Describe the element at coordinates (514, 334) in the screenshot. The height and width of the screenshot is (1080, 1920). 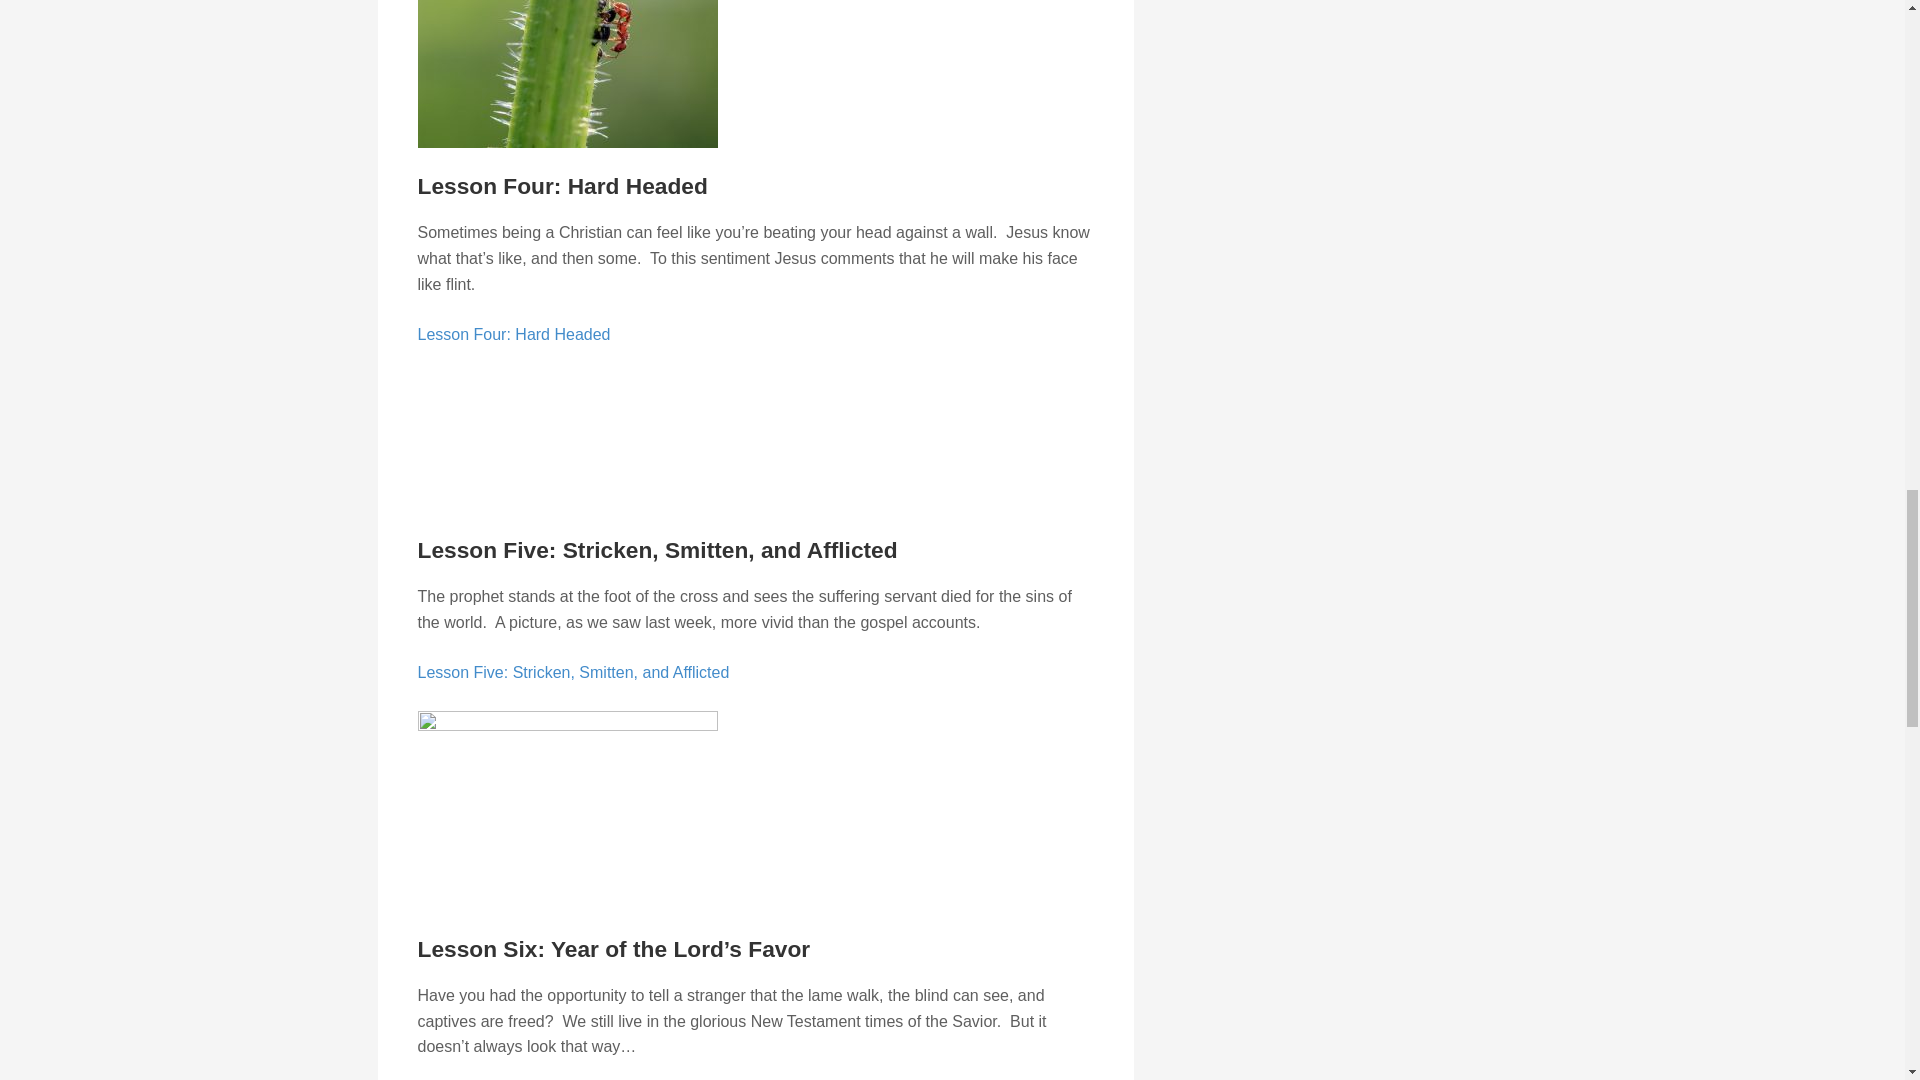
I see `Lesson Four: Hard Headed` at that location.